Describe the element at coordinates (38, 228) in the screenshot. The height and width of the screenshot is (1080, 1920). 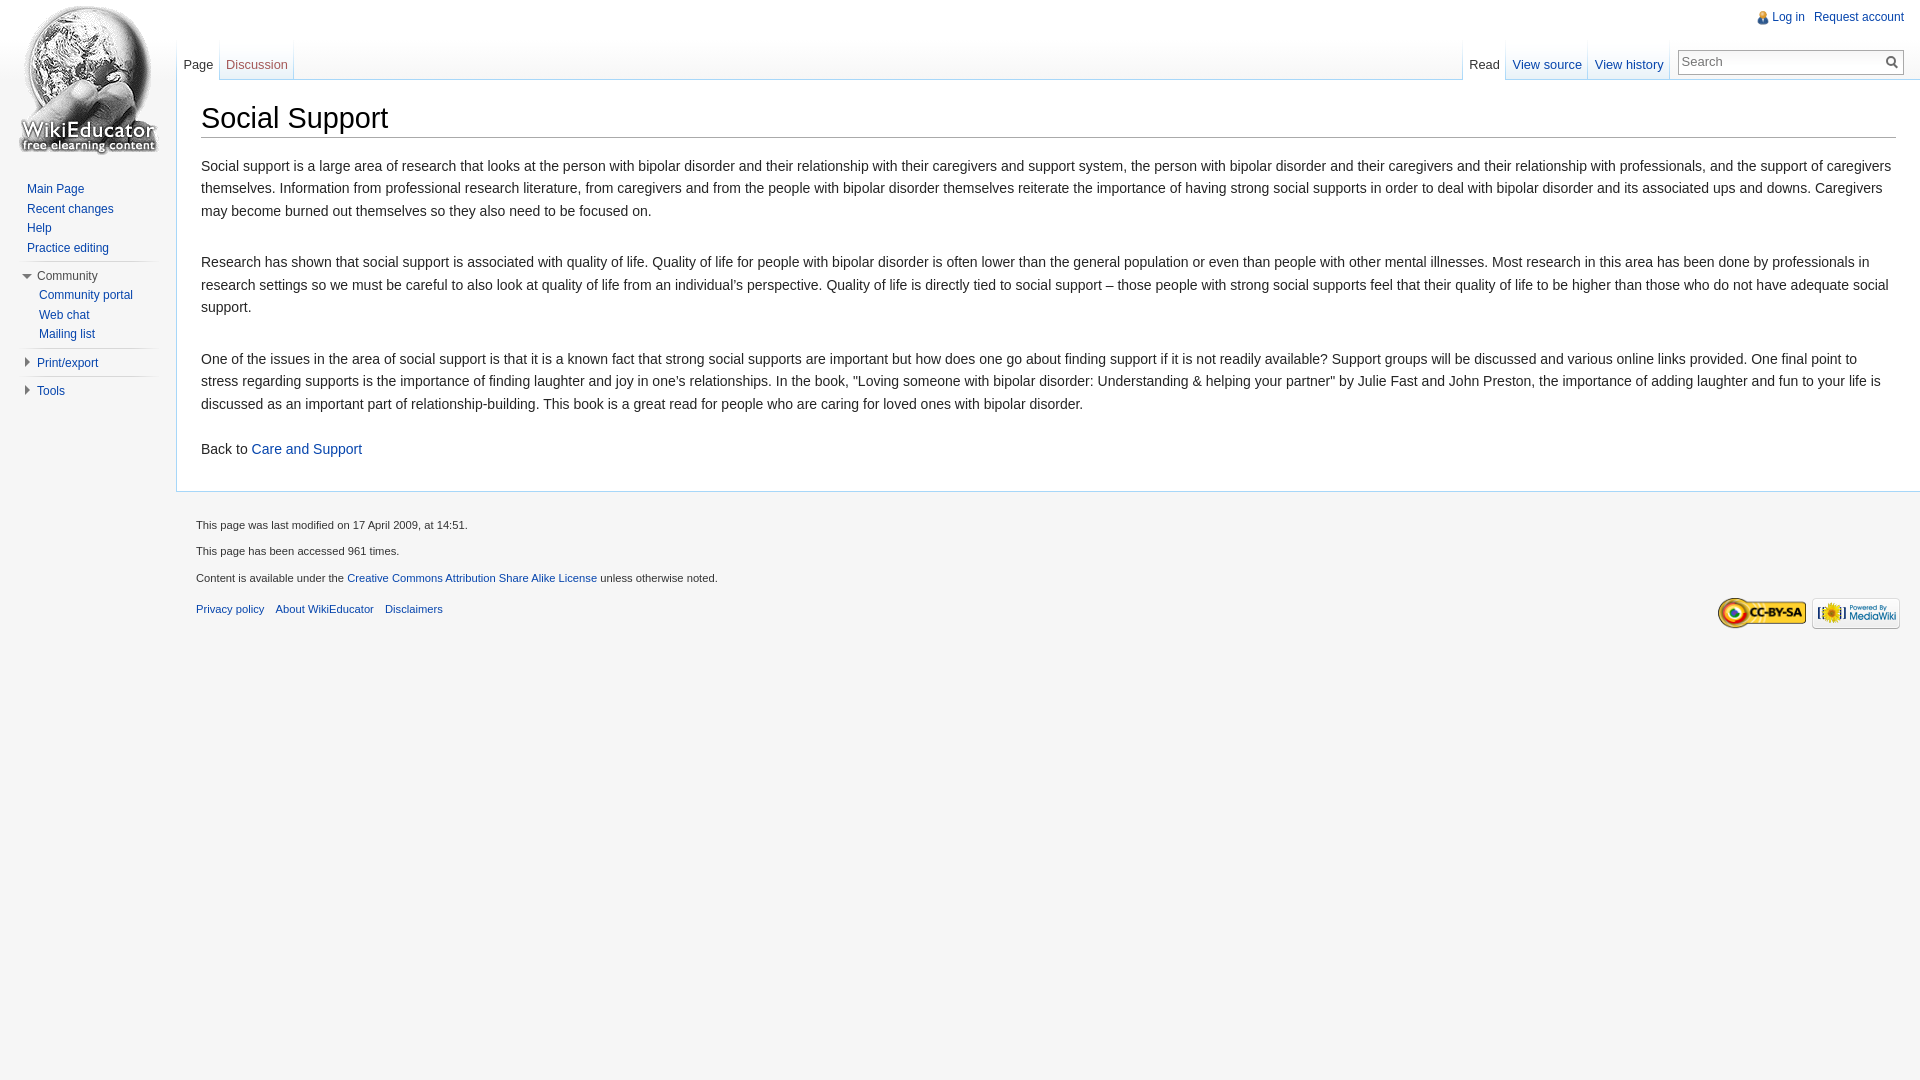
I see `The place to find out` at that location.